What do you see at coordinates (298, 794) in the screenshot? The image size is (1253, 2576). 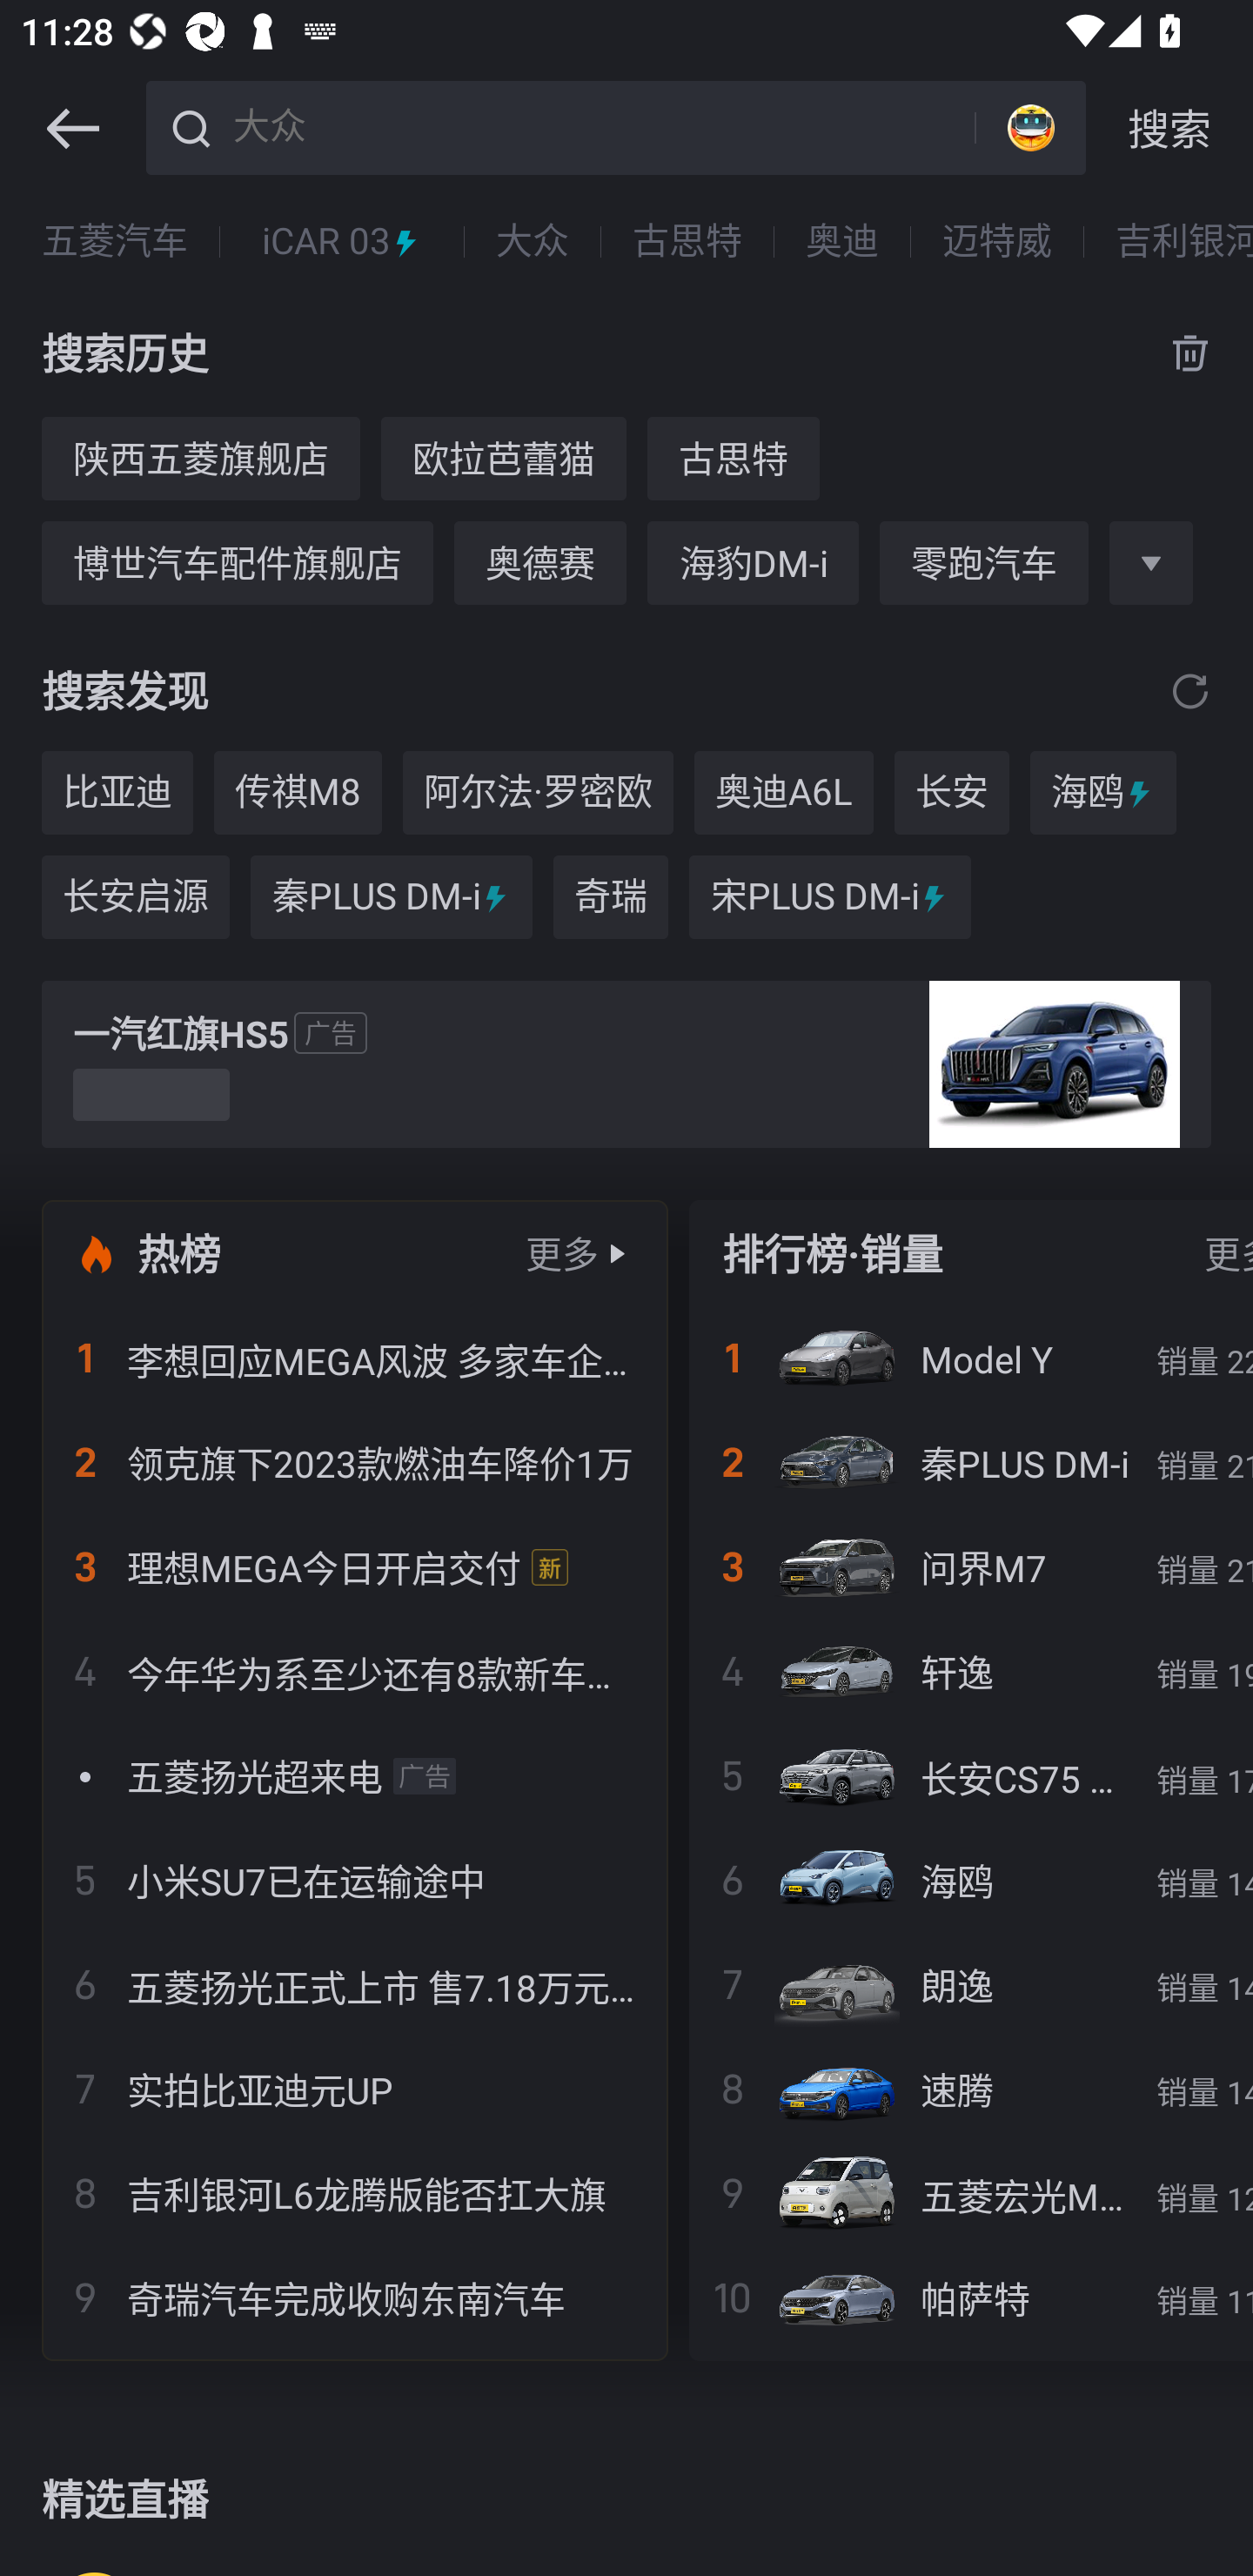 I see `传祺M8` at bounding box center [298, 794].